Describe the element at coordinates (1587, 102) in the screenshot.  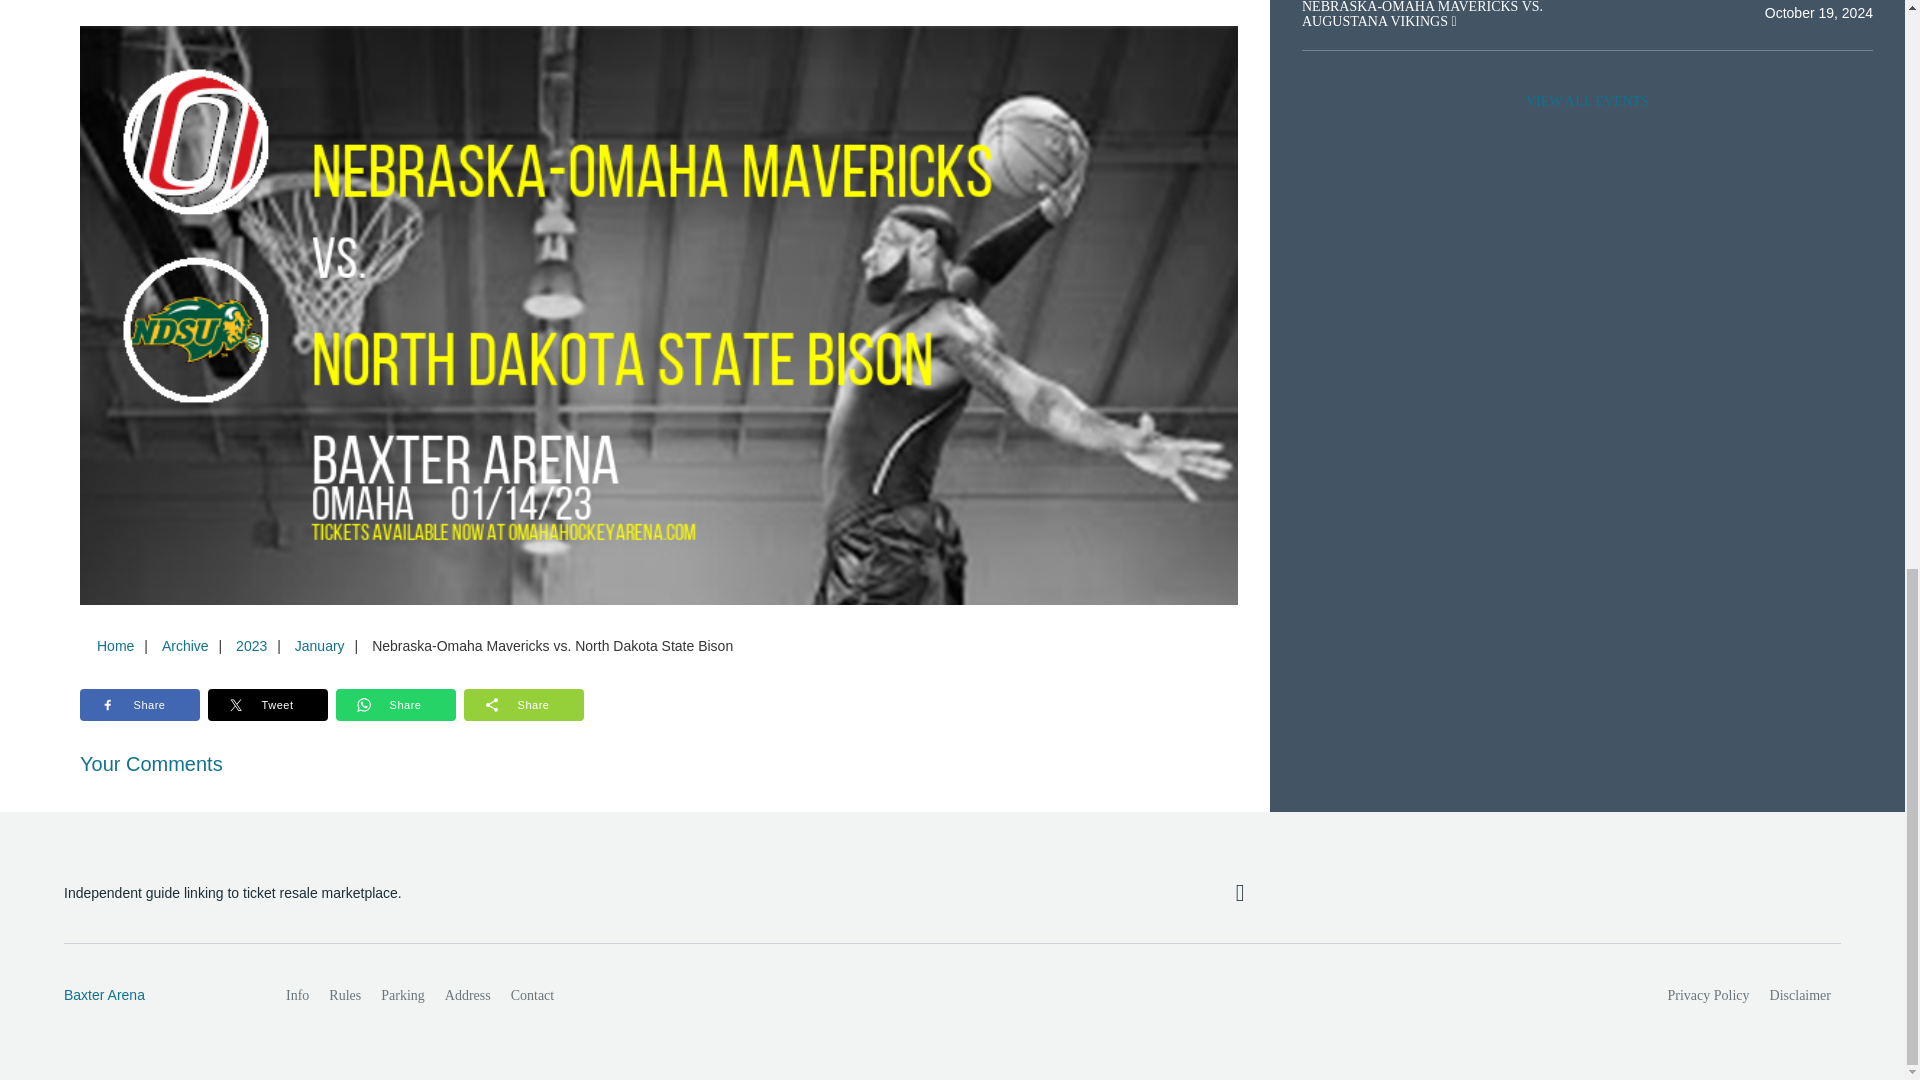
I see `VIEW ALL EVENTS` at that location.